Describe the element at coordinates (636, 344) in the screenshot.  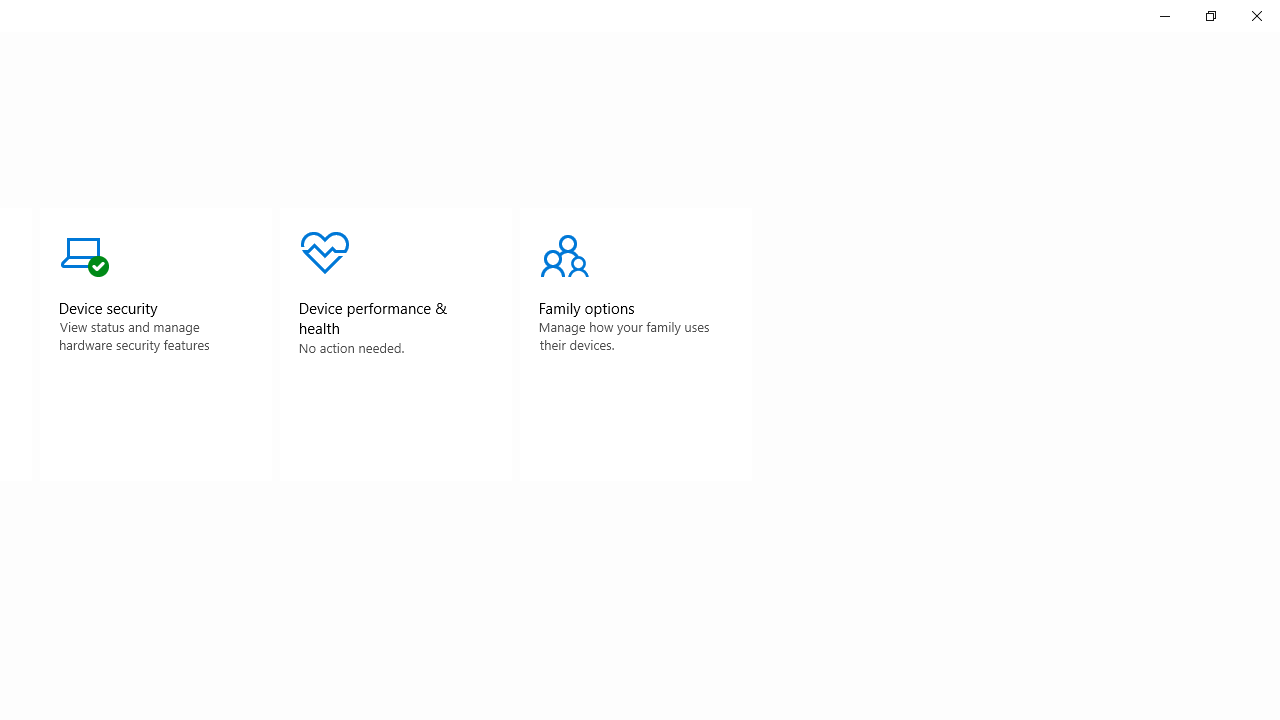
I see `Family optionsNo action needed.` at that location.